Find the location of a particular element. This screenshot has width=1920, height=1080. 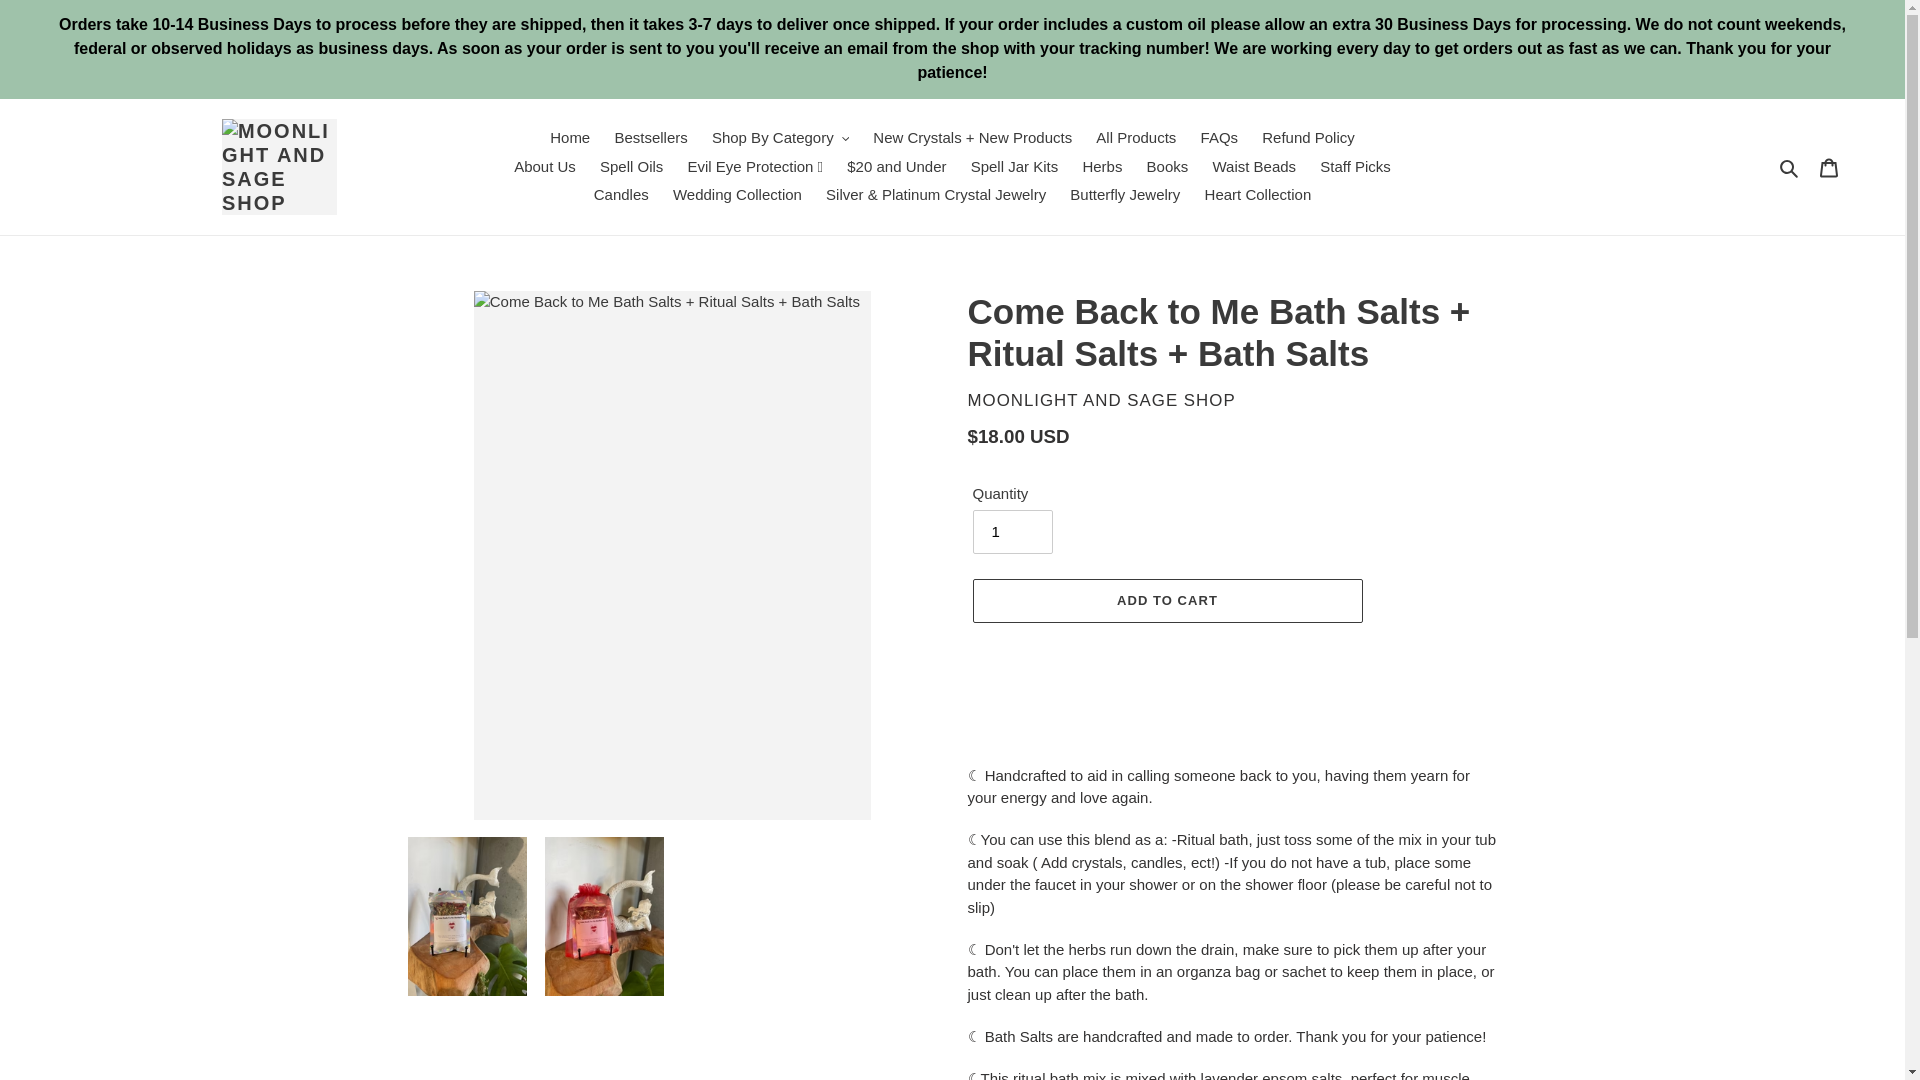

Shop By Category is located at coordinates (780, 138).